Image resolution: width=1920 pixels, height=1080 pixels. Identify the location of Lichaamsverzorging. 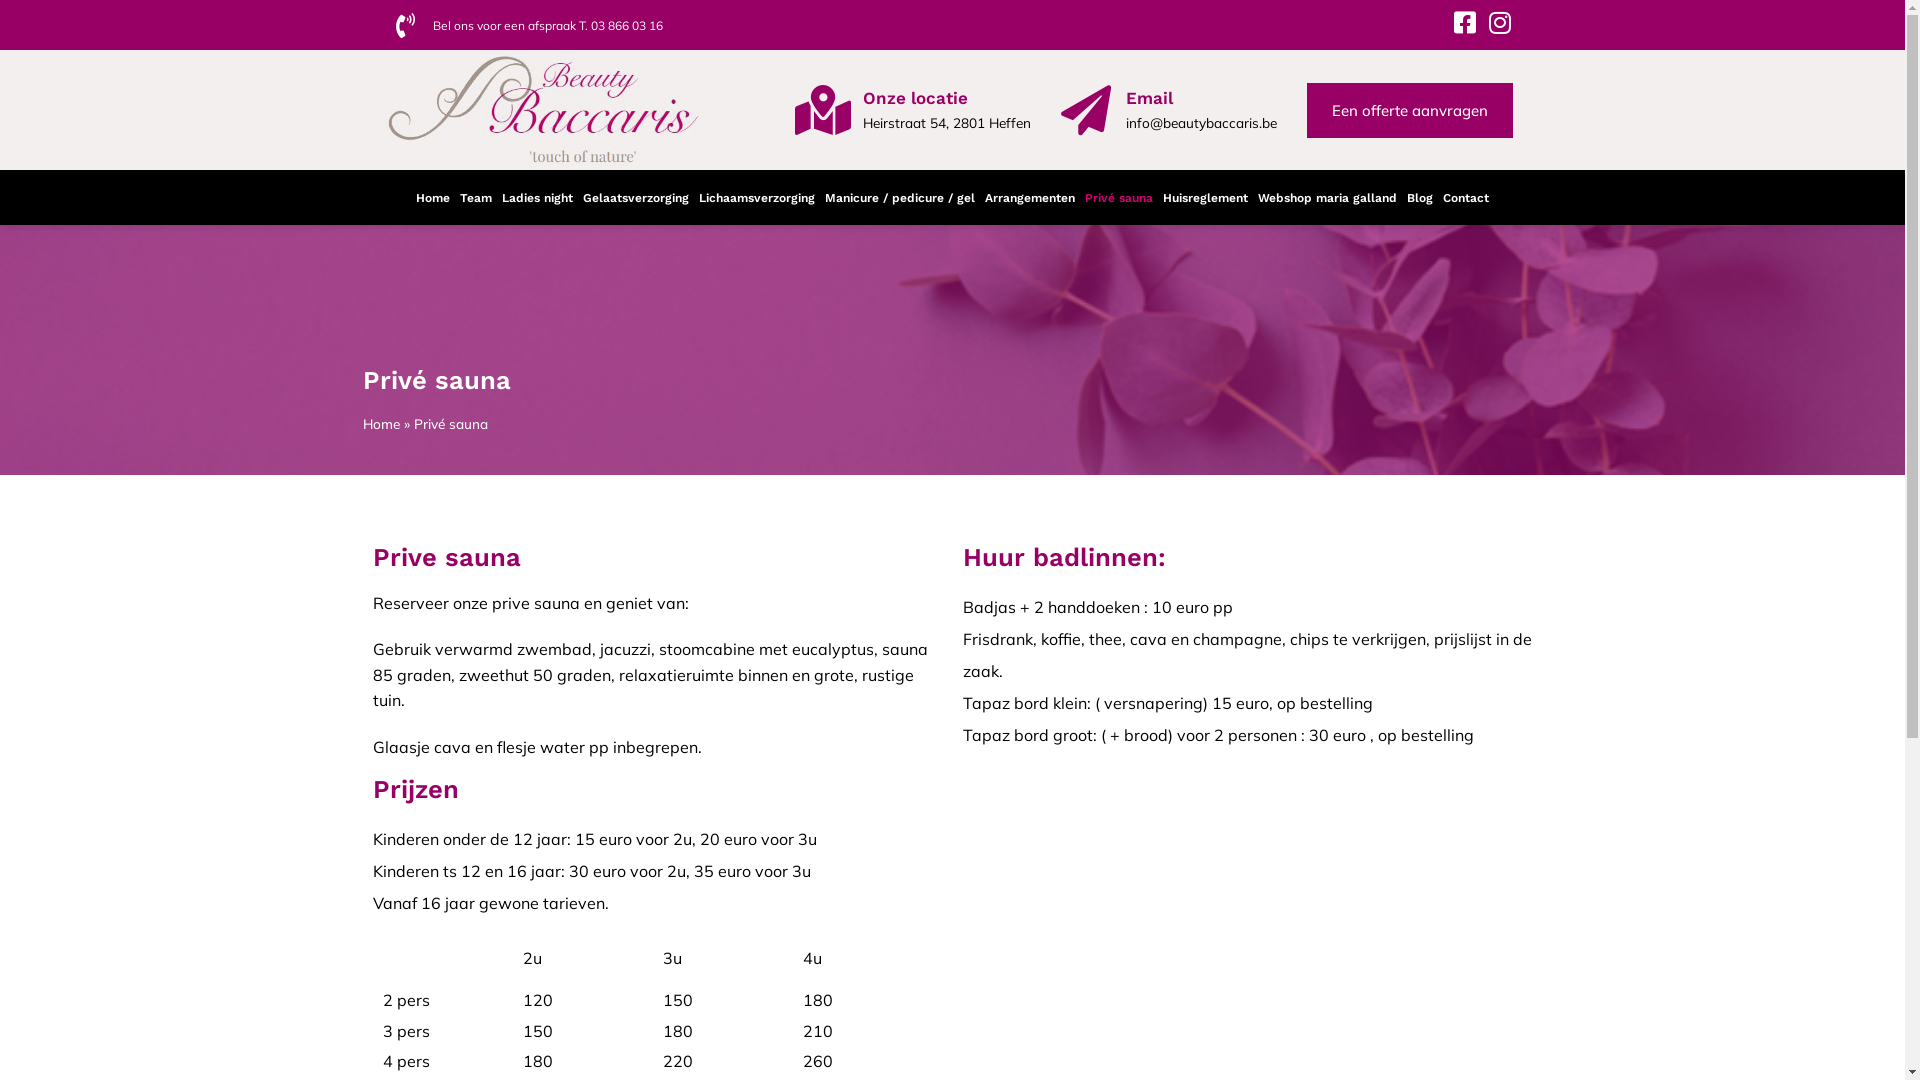
(757, 198).